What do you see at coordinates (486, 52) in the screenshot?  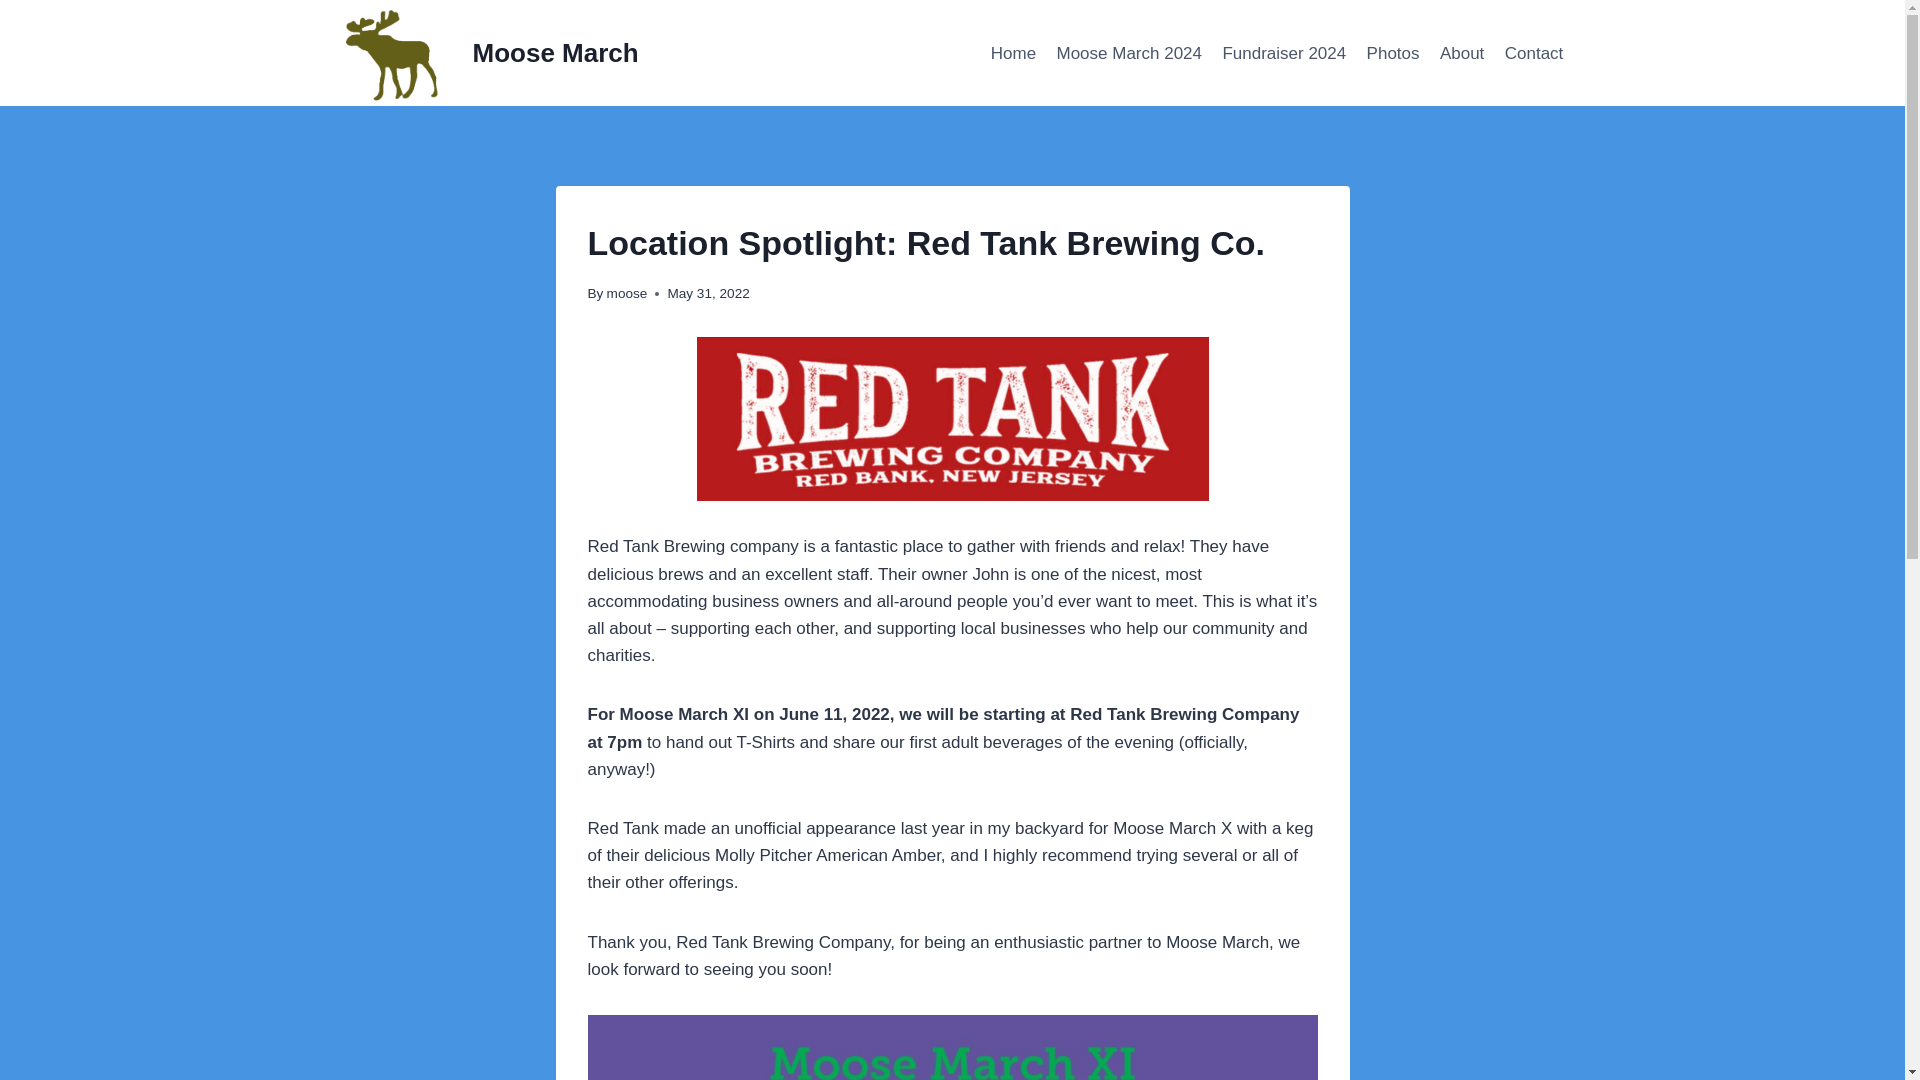 I see `Moose March` at bounding box center [486, 52].